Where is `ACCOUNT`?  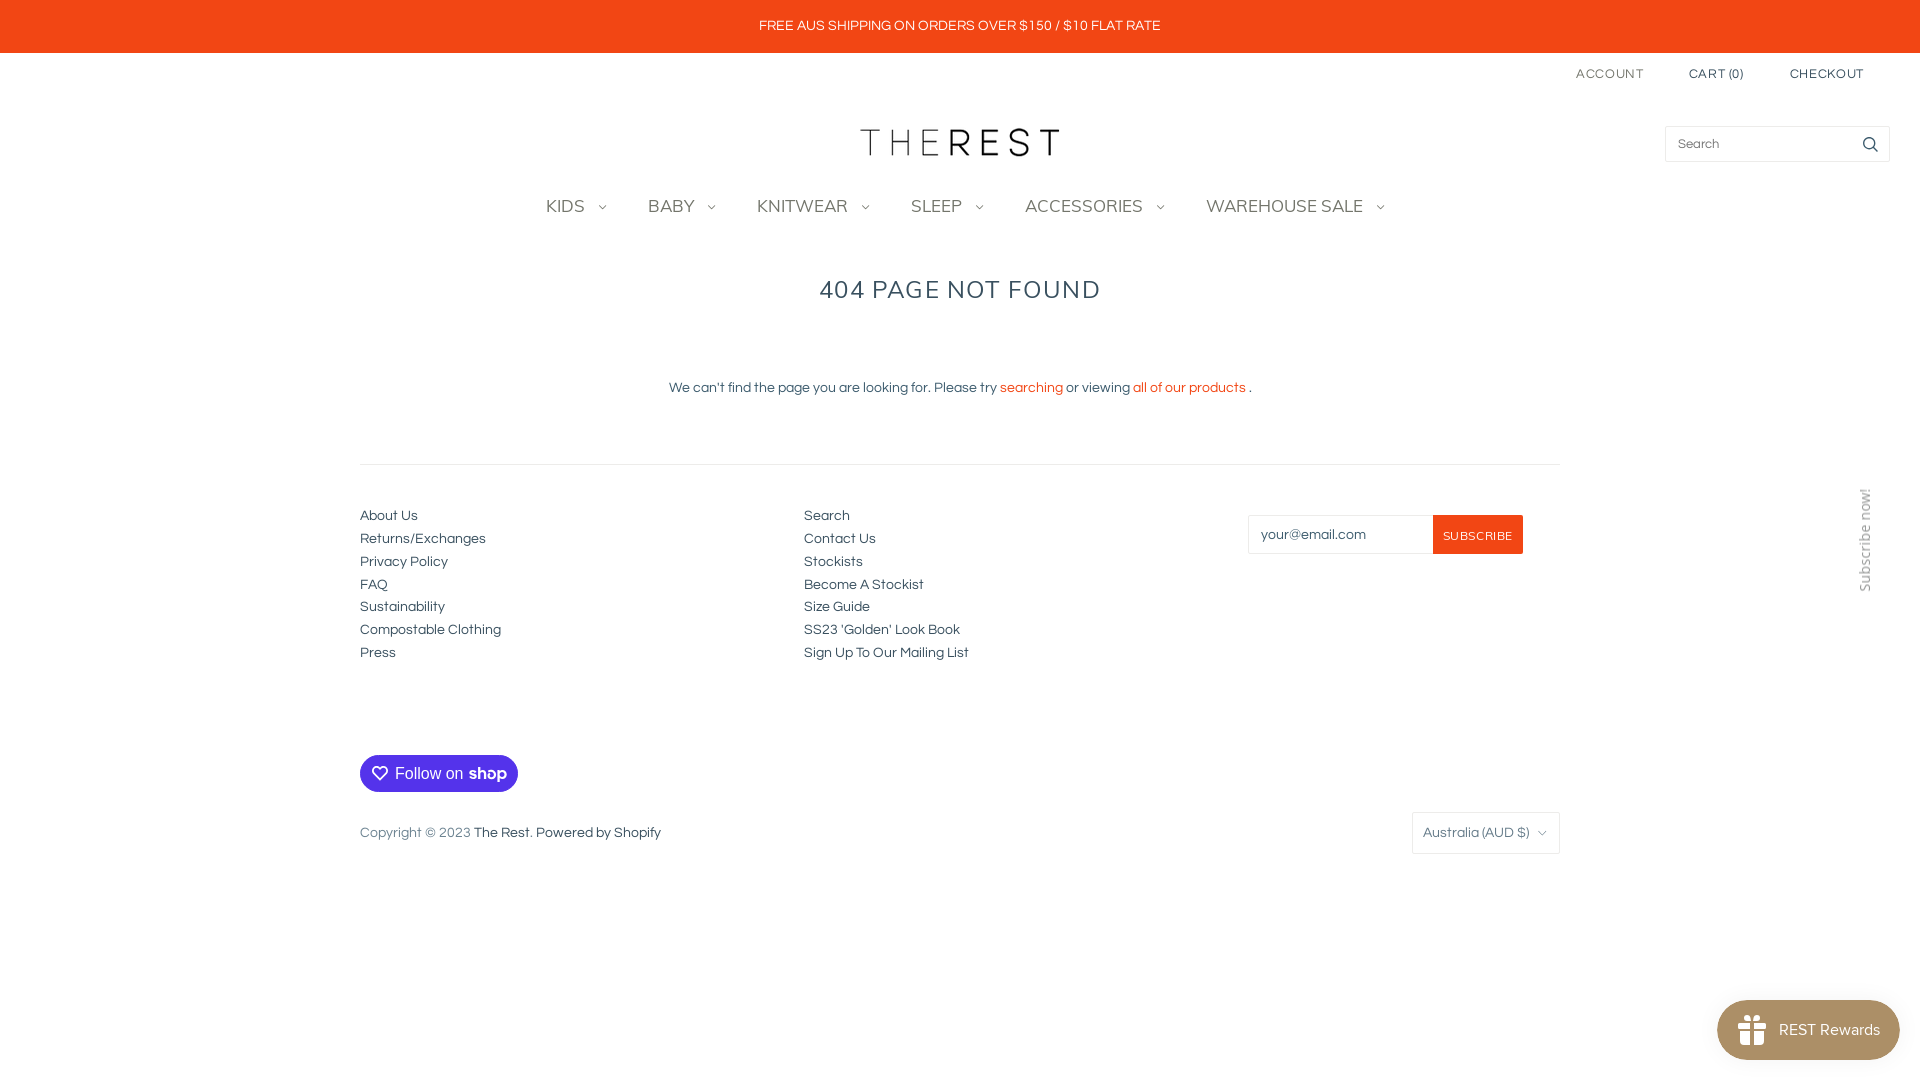
ACCOUNT is located at coordinates (1610, 74).